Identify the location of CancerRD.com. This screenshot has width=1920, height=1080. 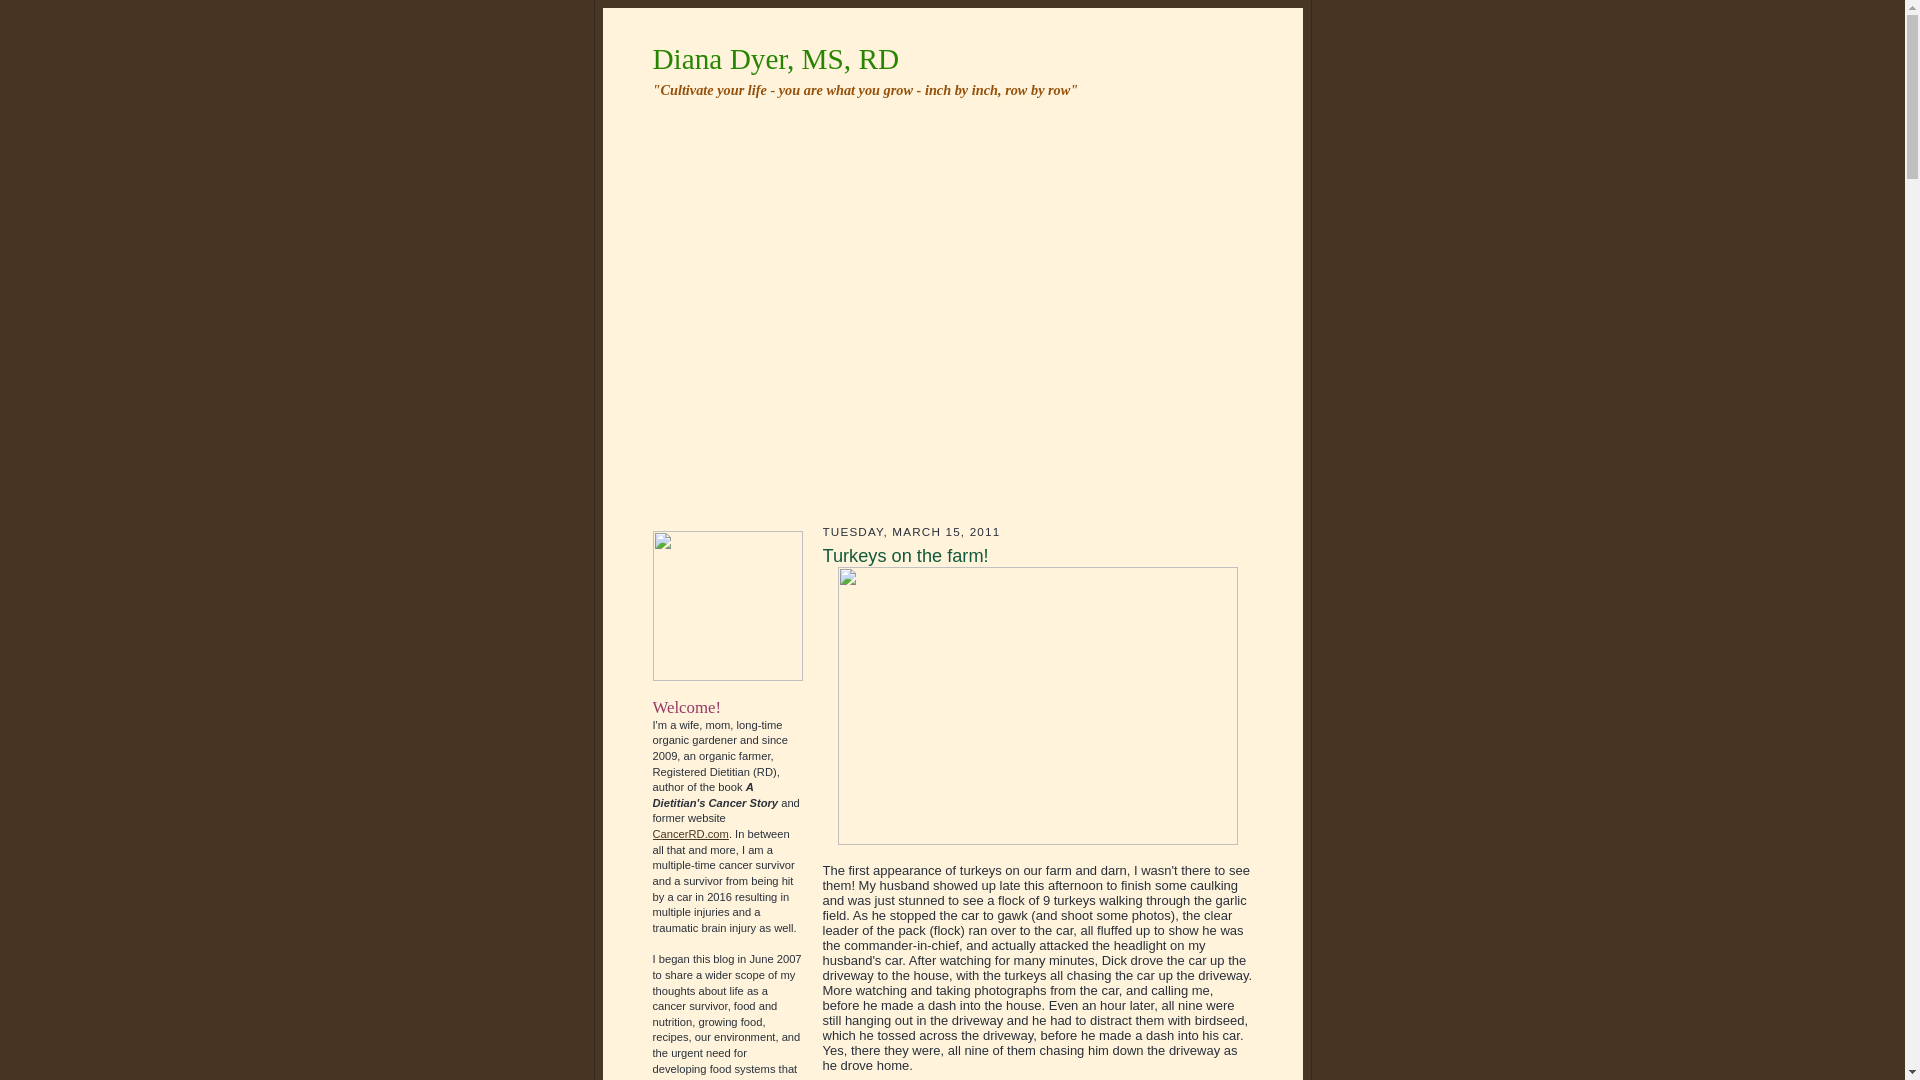
(690, 834).